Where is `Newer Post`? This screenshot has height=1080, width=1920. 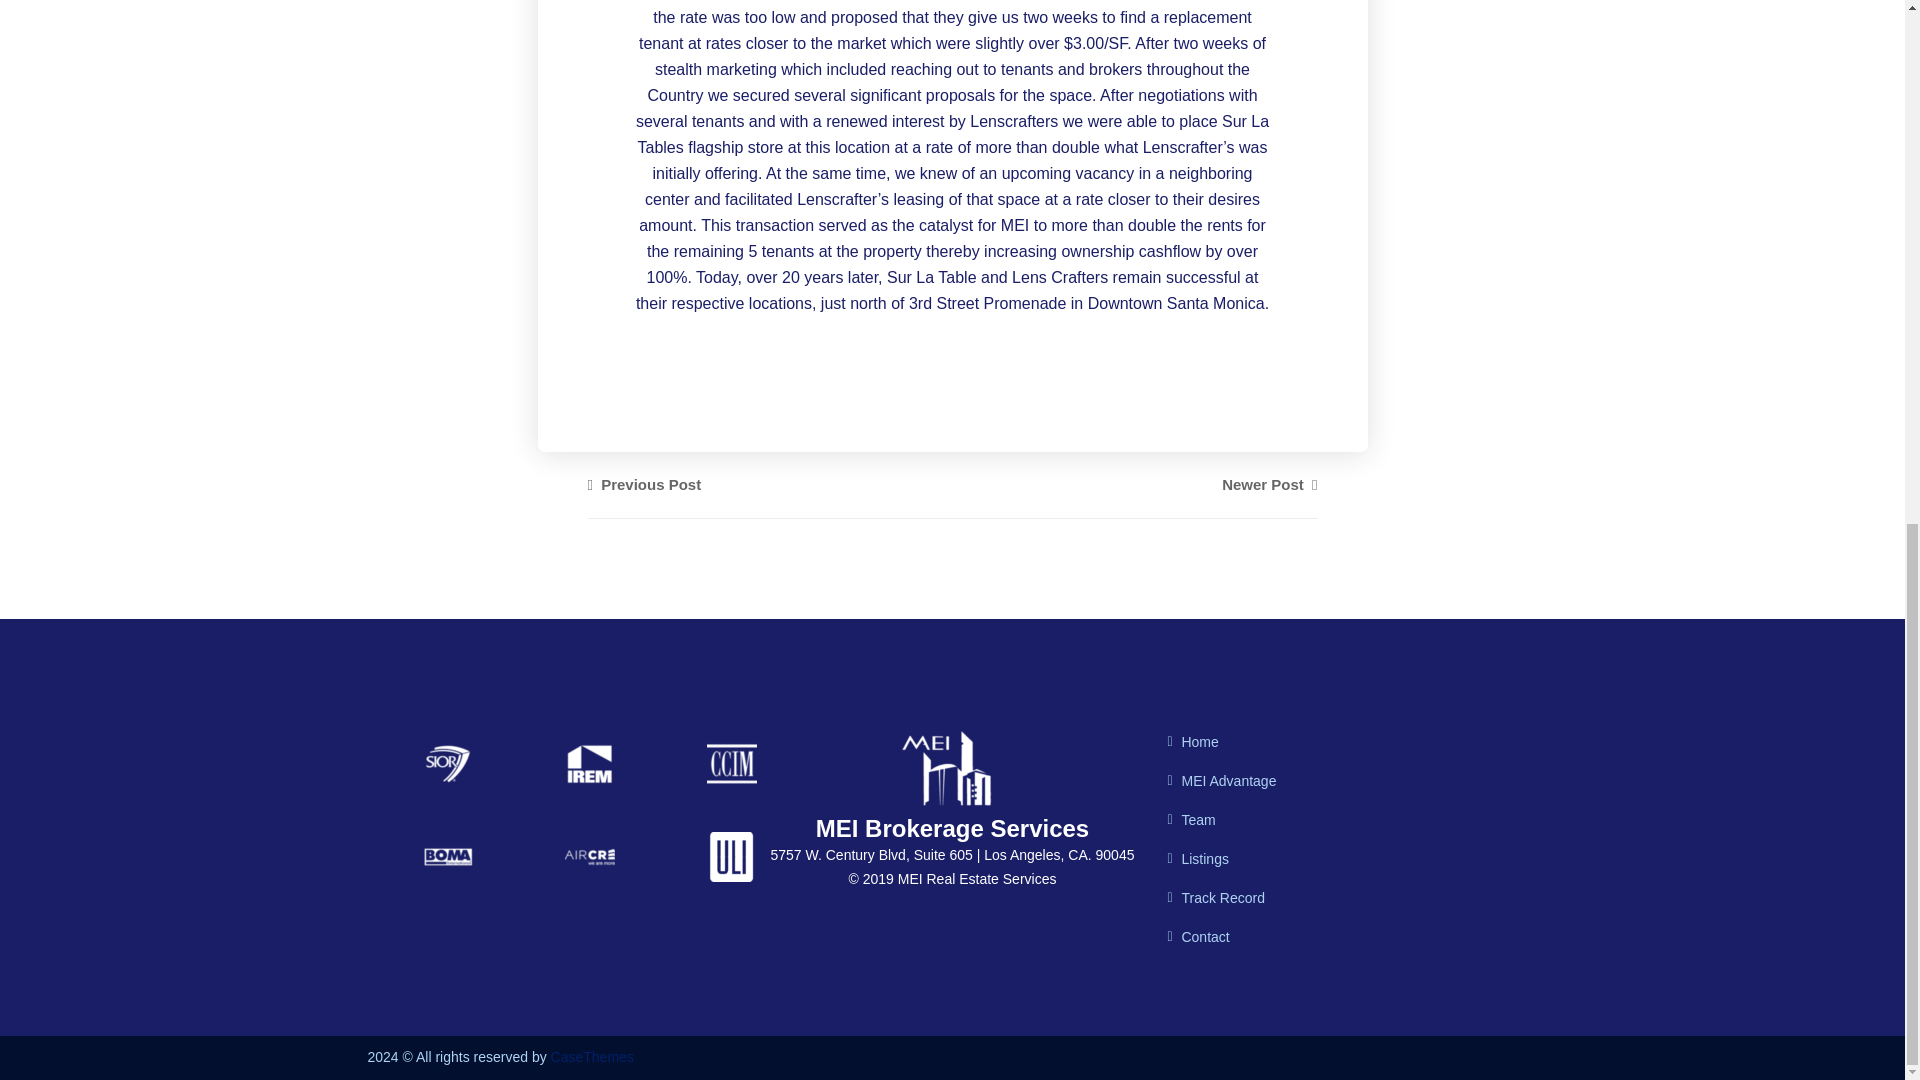 Newer Post is located at coordinates (1269, 484).